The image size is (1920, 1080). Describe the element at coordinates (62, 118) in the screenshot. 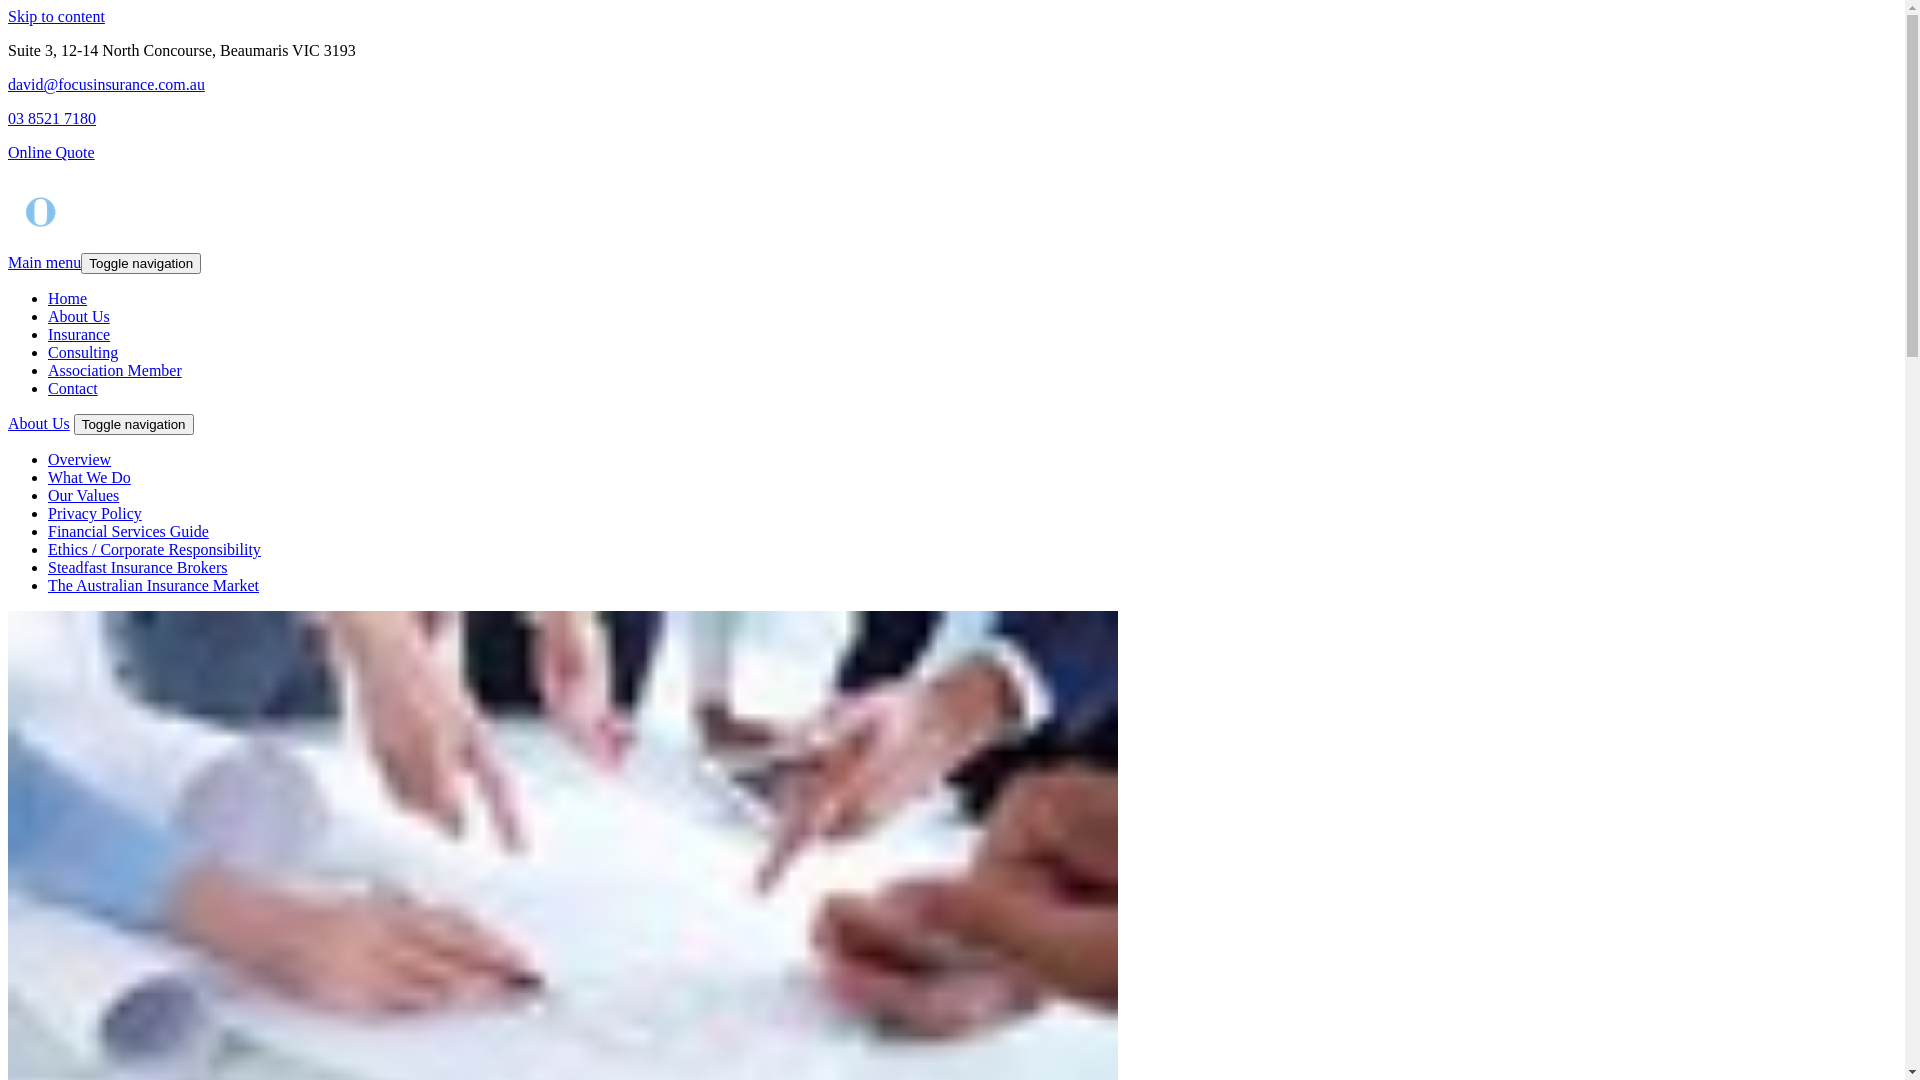

I see `8521 7180` at that location.